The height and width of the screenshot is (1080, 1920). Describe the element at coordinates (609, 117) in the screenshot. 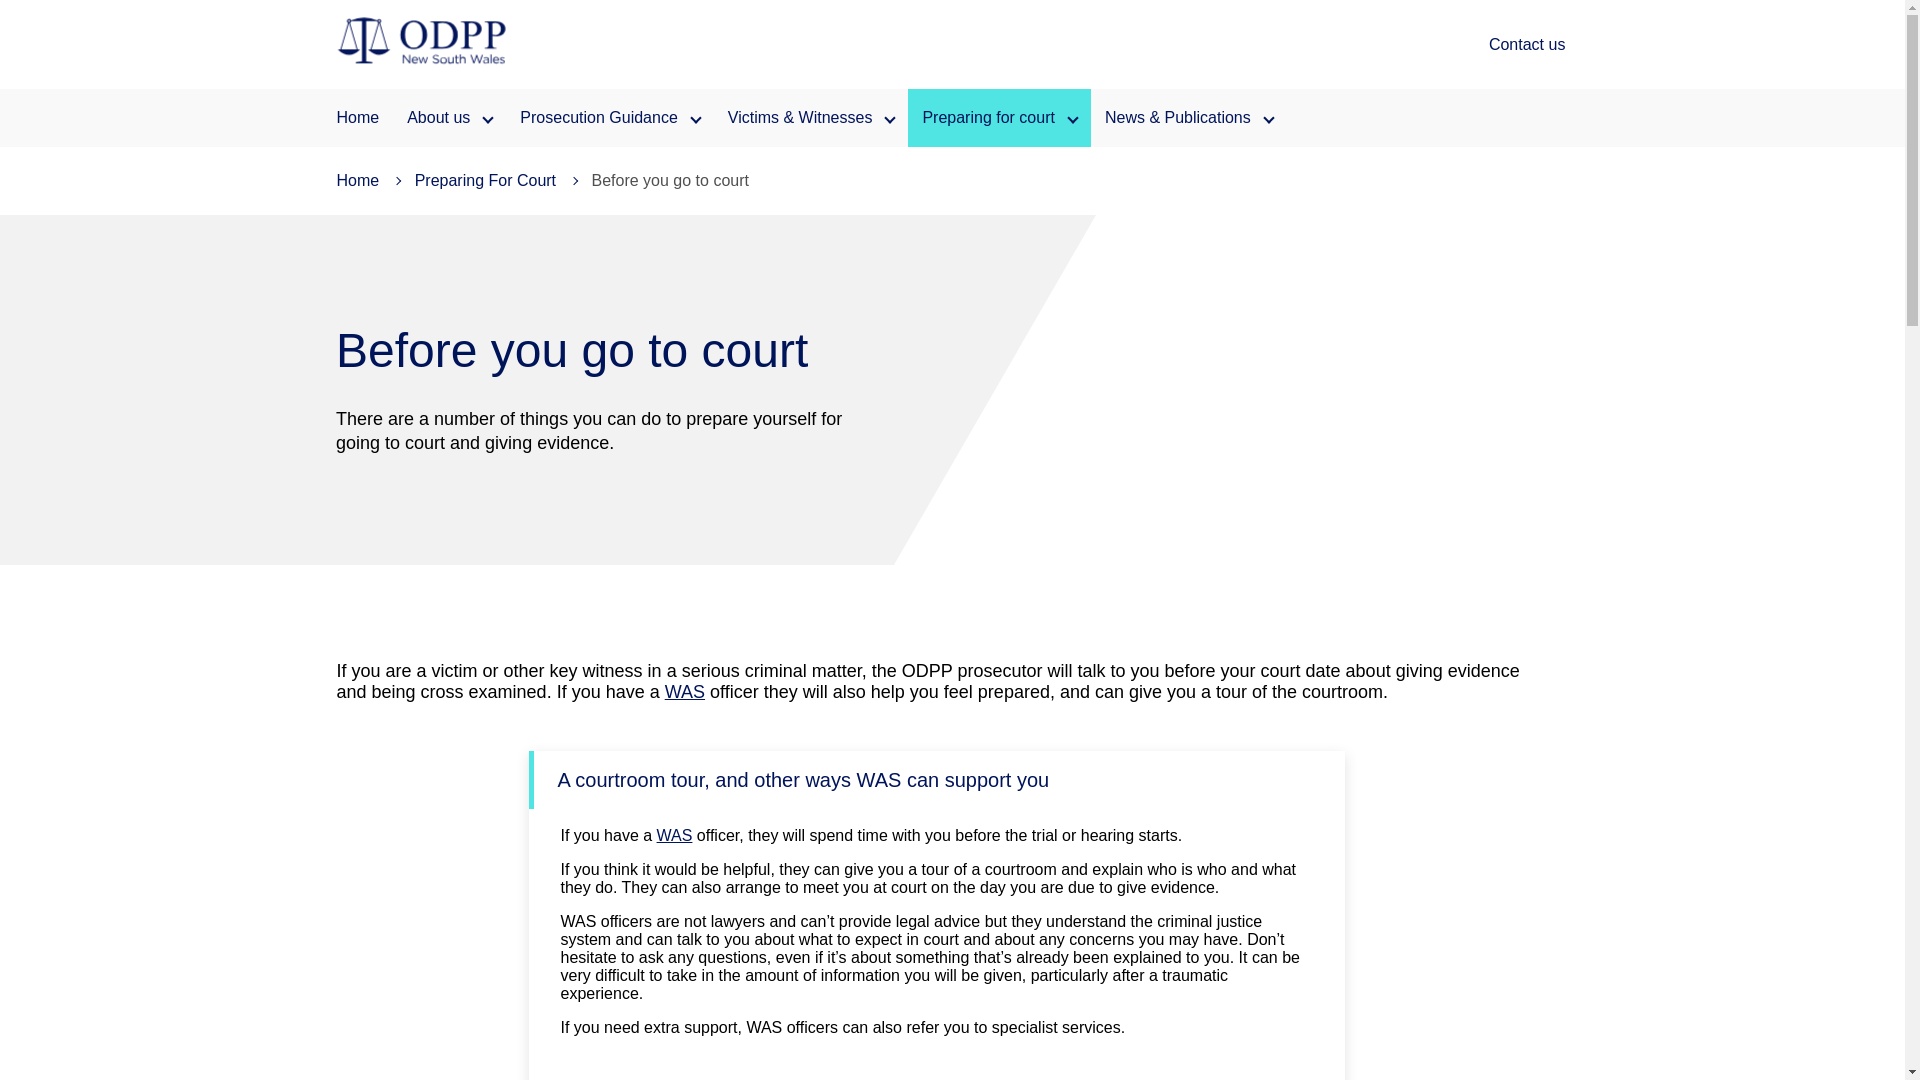

I see `Prosecution Guidance` at that location.